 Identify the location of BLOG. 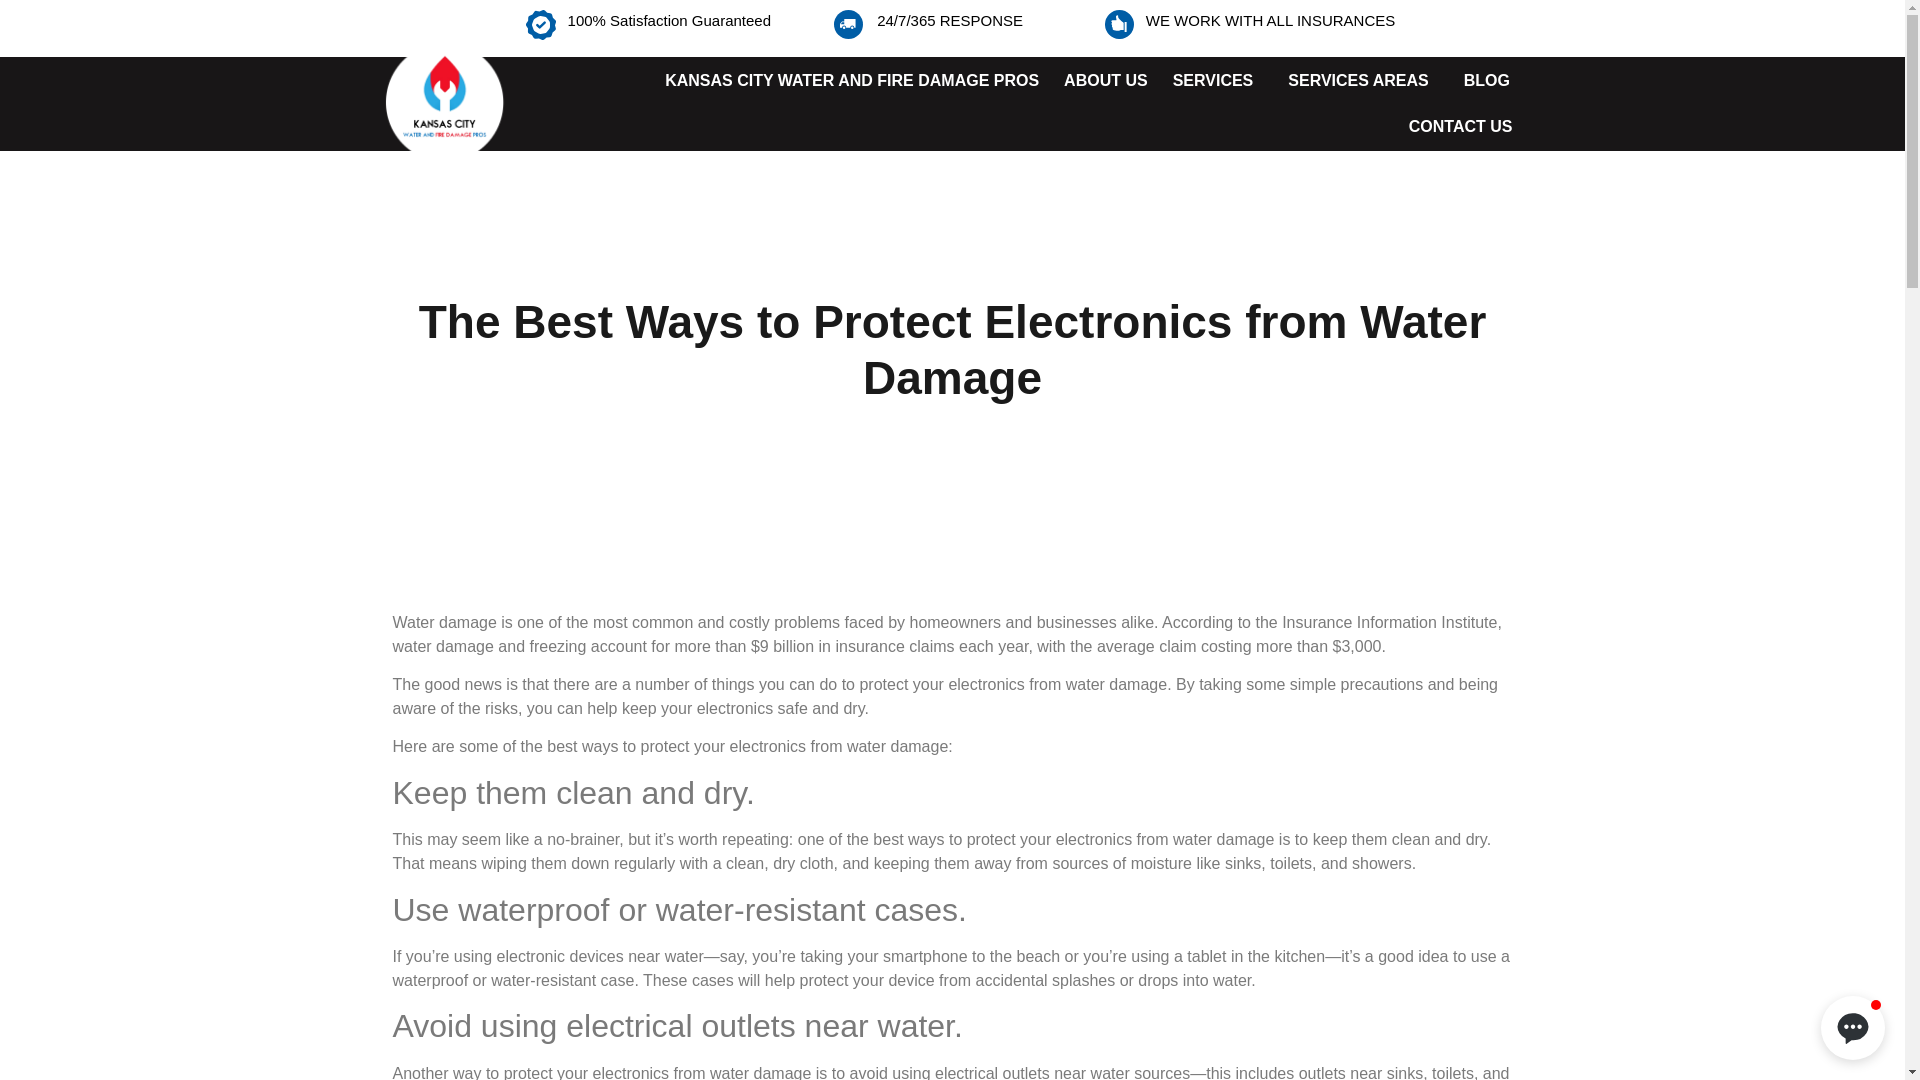
(1486, 80).